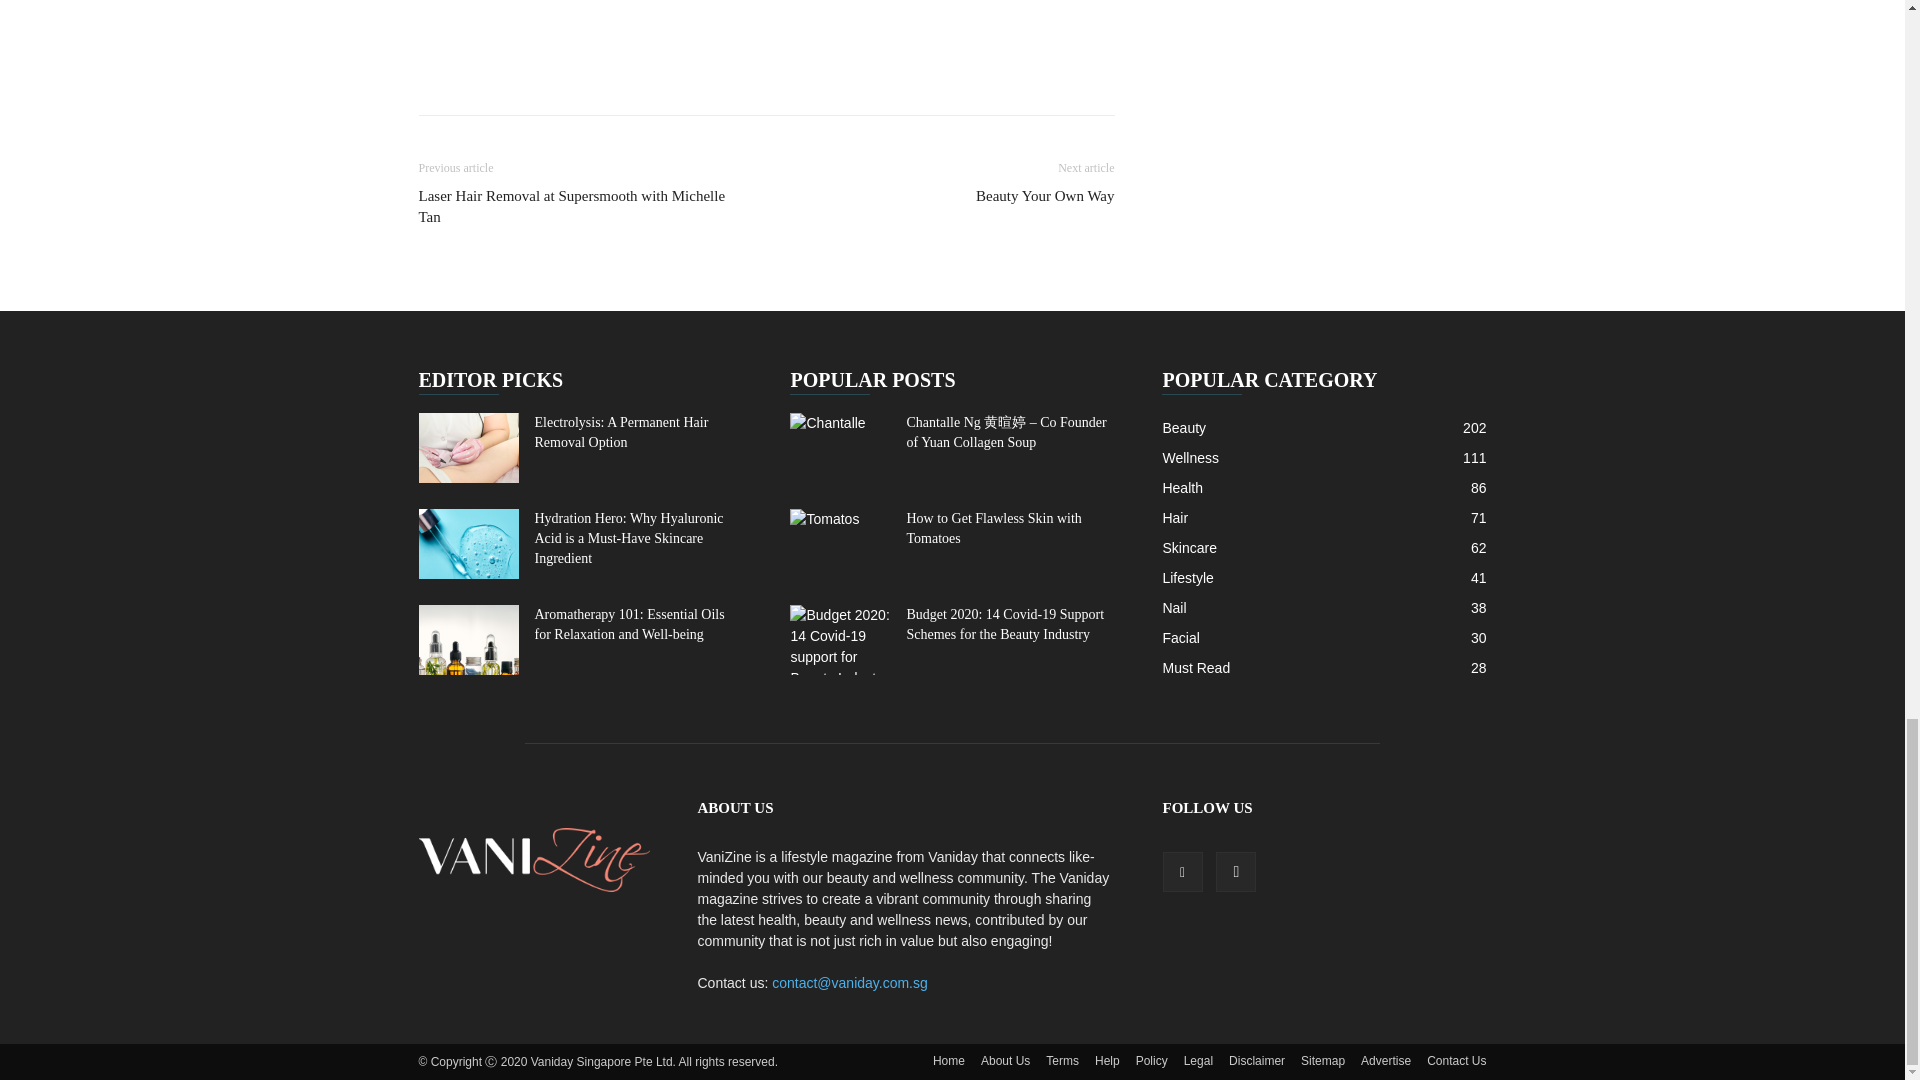 Image resolution: width=1920 pixels, height=1080 pixels. What do you see at coordinates (620, 432) in the screenshot?
I see `Electrolysis: A Permanent Hair Removal Option` at bounding box center [620, 432].